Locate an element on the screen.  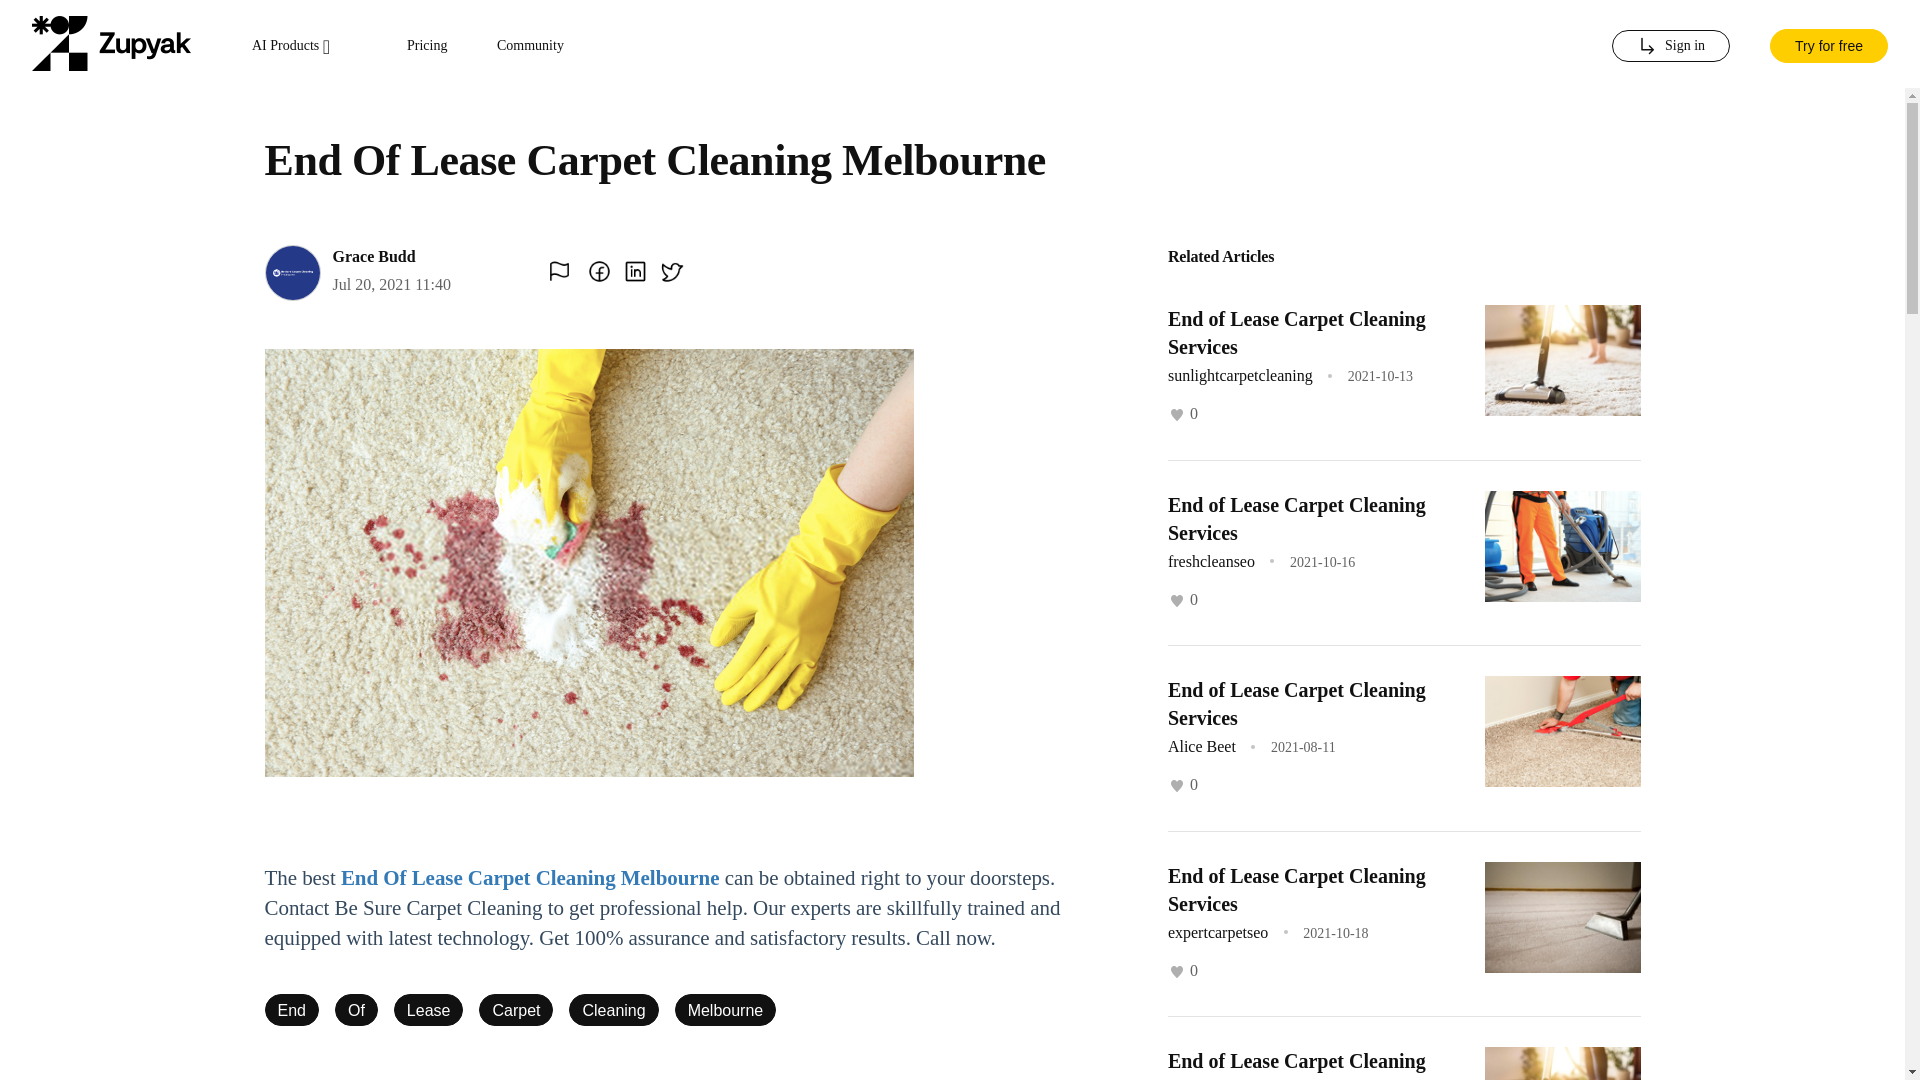
Cleaning is located at coordinates (613, 1010).